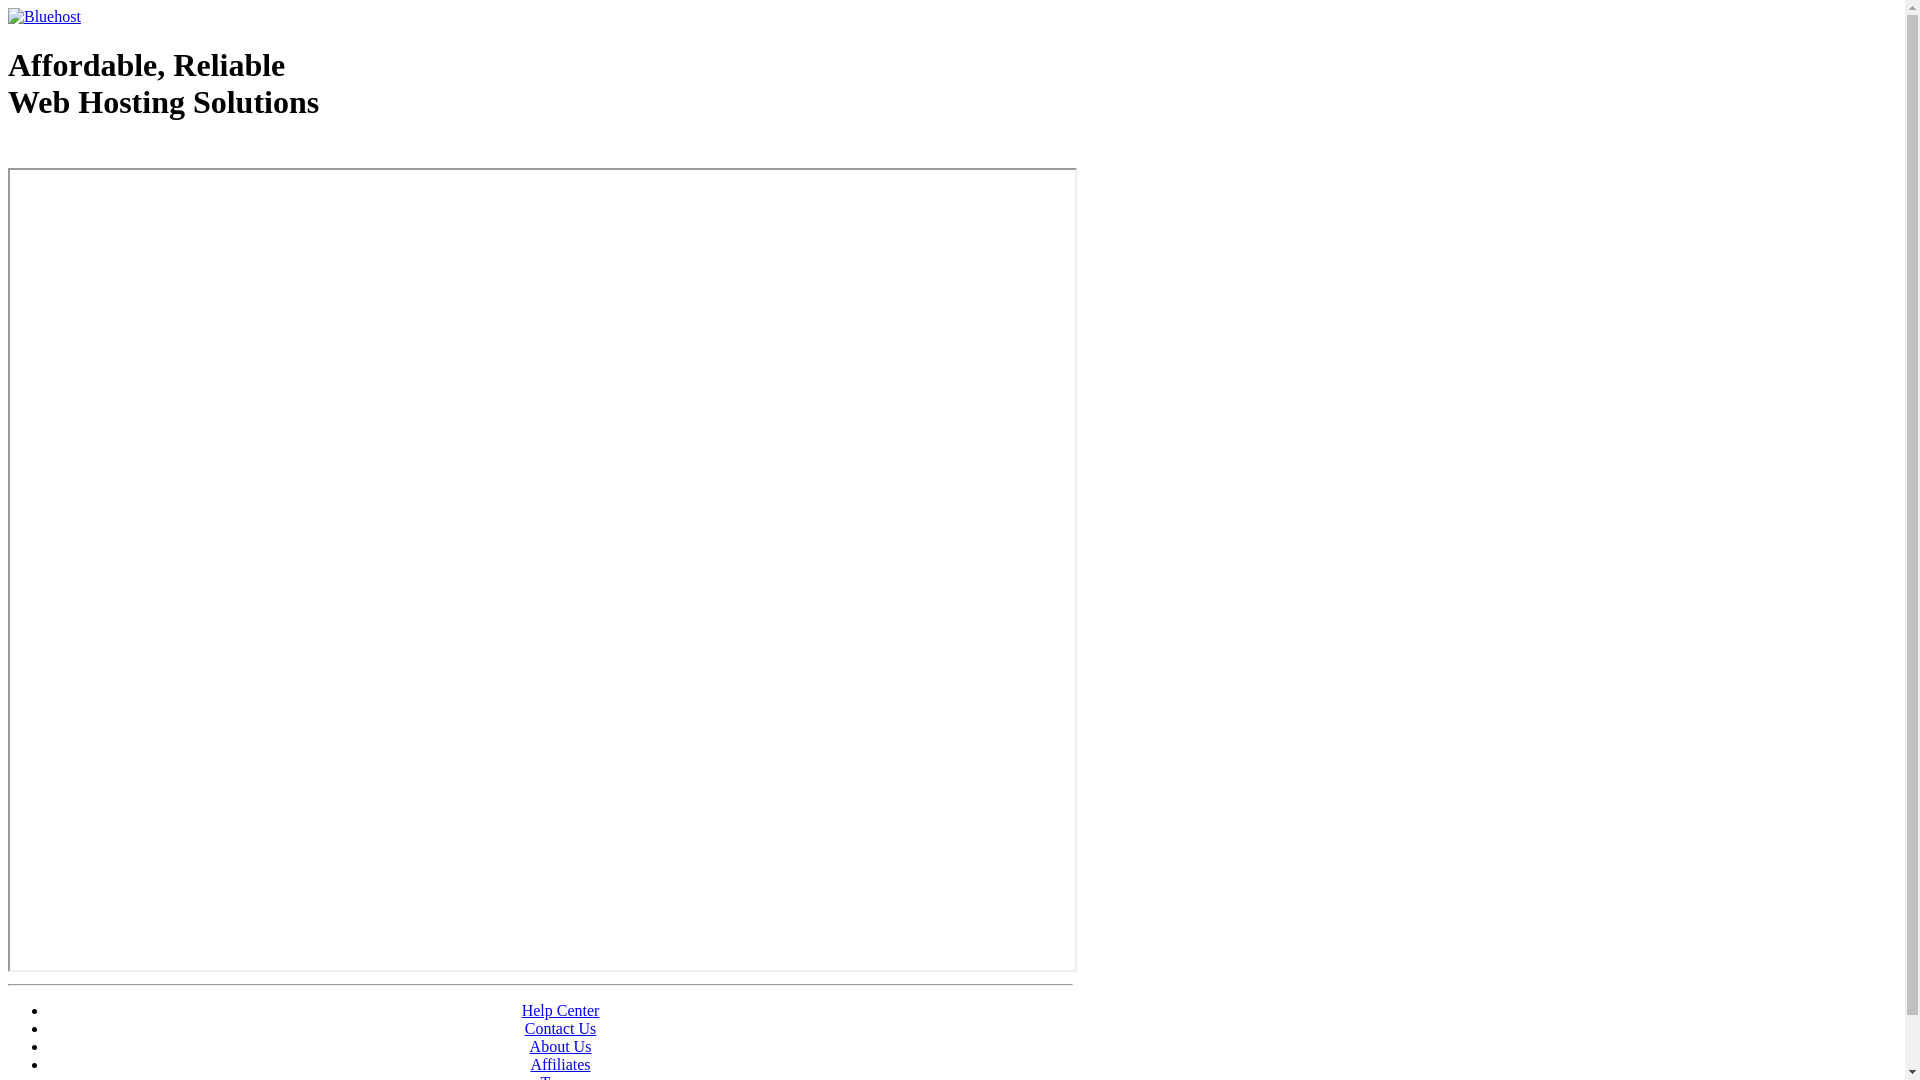  I want to click on Contact Us, so click(561, 1028).